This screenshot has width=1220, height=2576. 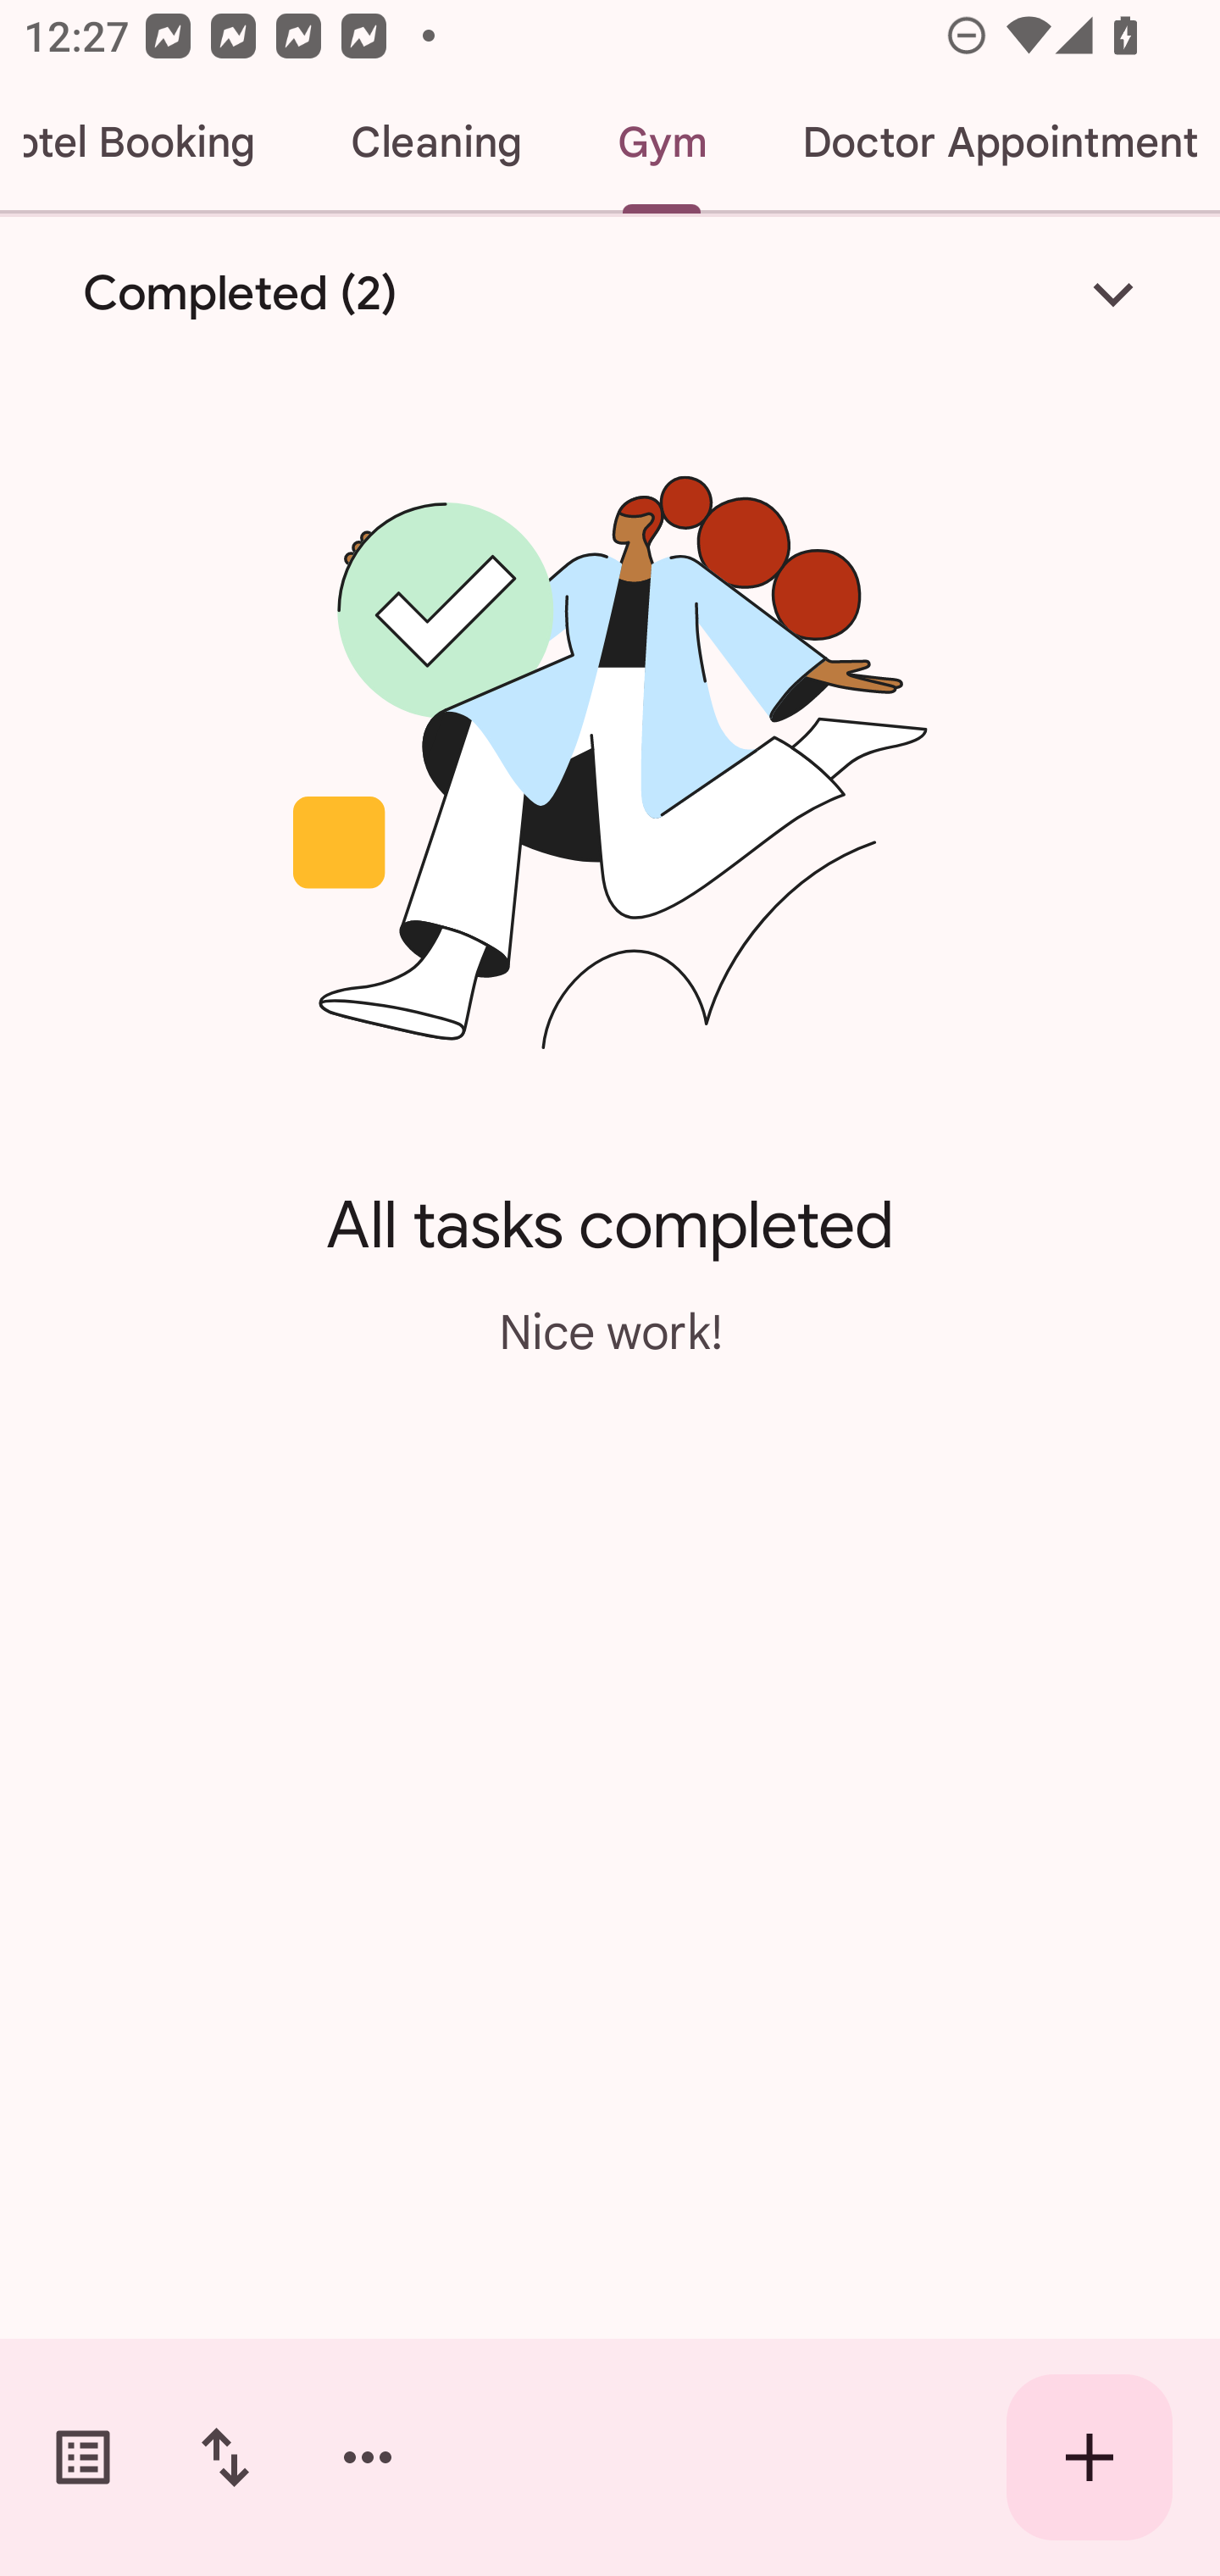 I want to click on More options, so click(x=368, y=2457).